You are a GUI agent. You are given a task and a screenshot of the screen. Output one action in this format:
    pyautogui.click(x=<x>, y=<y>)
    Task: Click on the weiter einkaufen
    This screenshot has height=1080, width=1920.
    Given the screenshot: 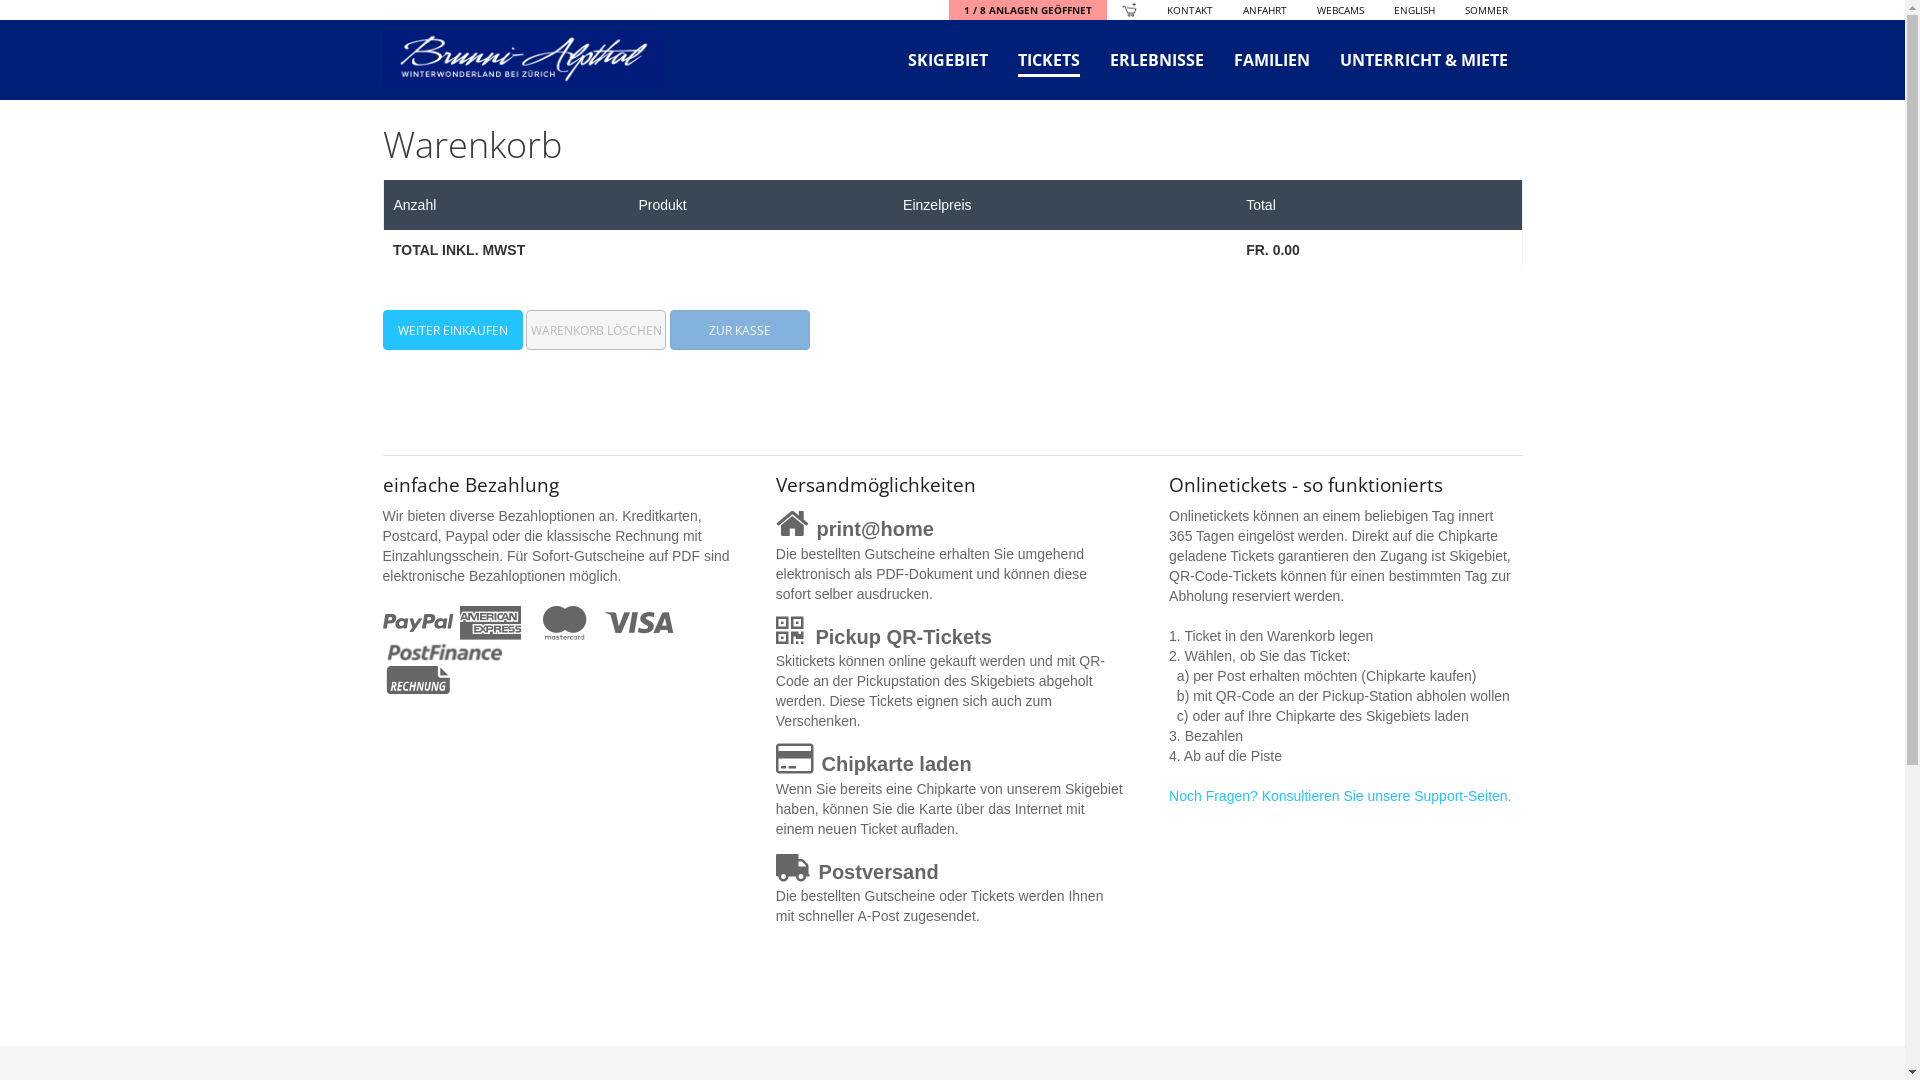 What is the action you would take?
    pyautogui.click(x=452, y=330)
    